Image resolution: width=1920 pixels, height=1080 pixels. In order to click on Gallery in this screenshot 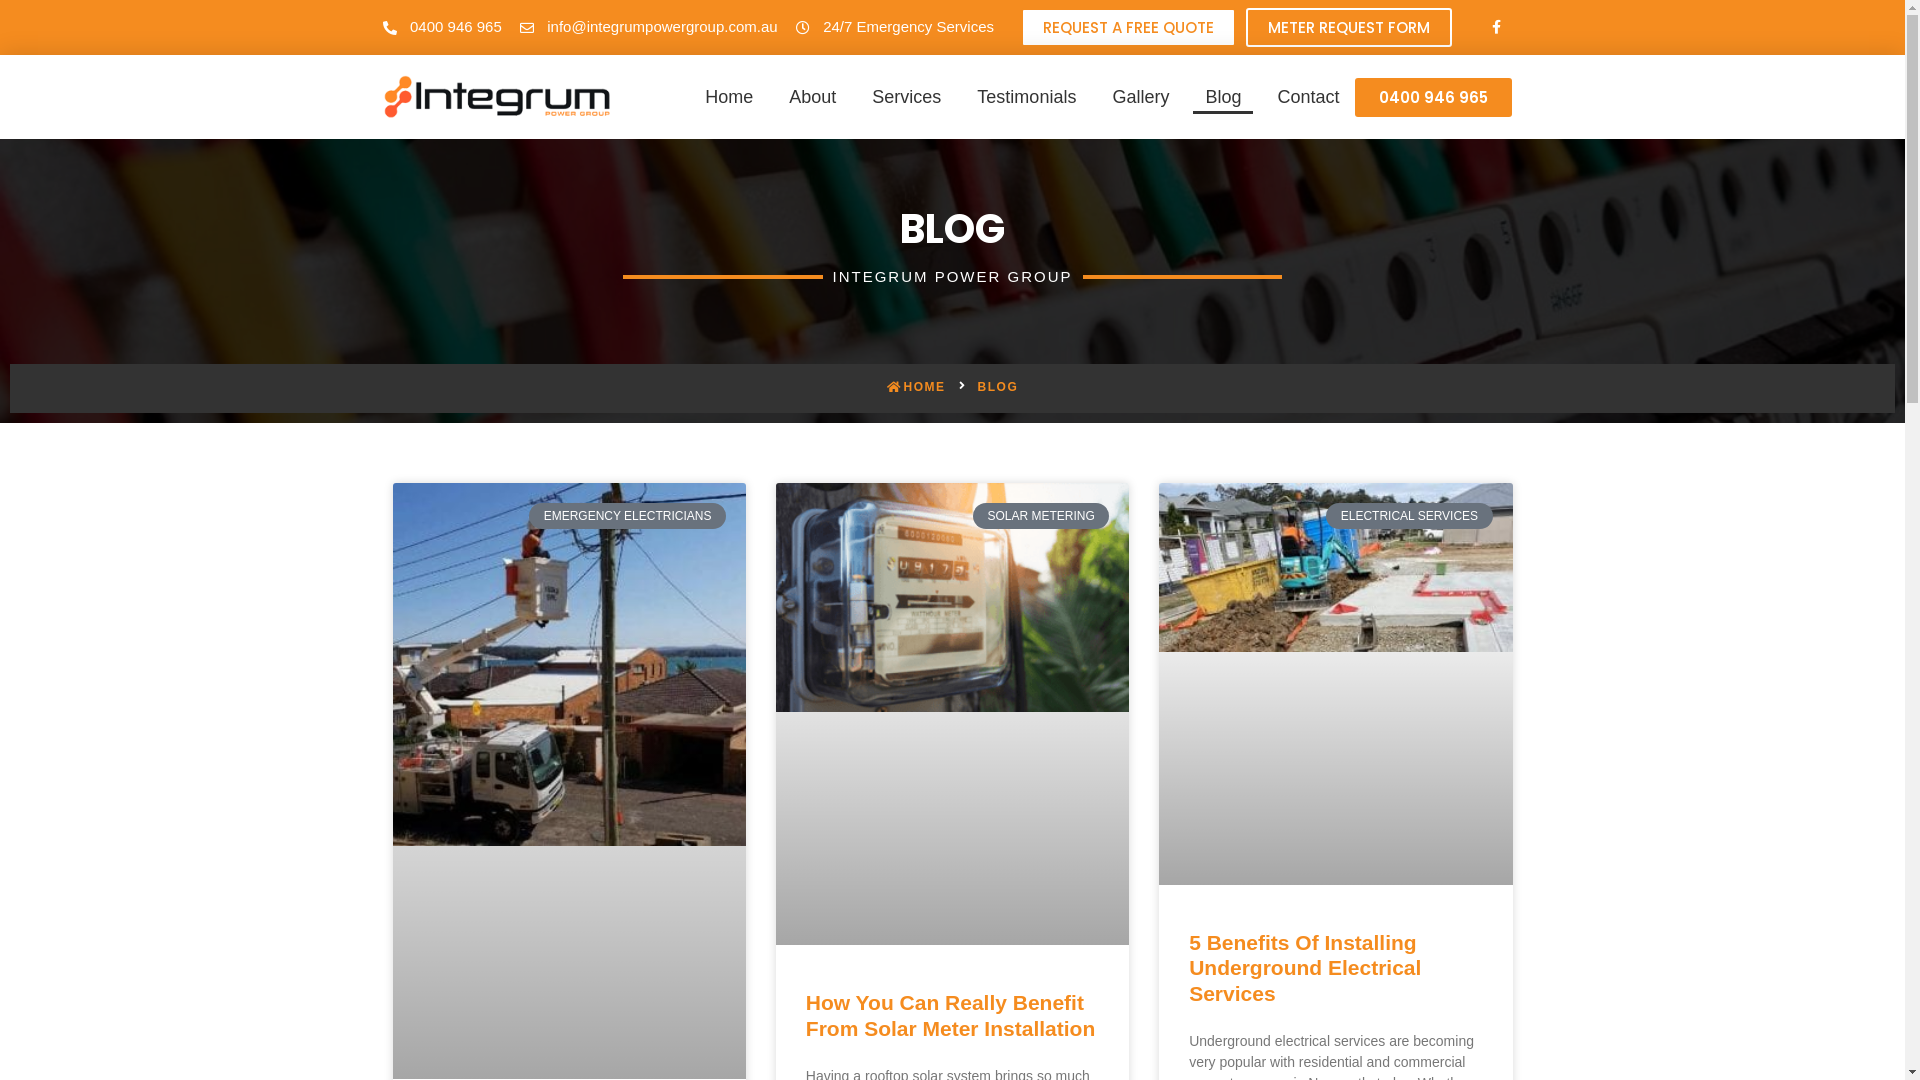, I will do `click(1140, 97)`.